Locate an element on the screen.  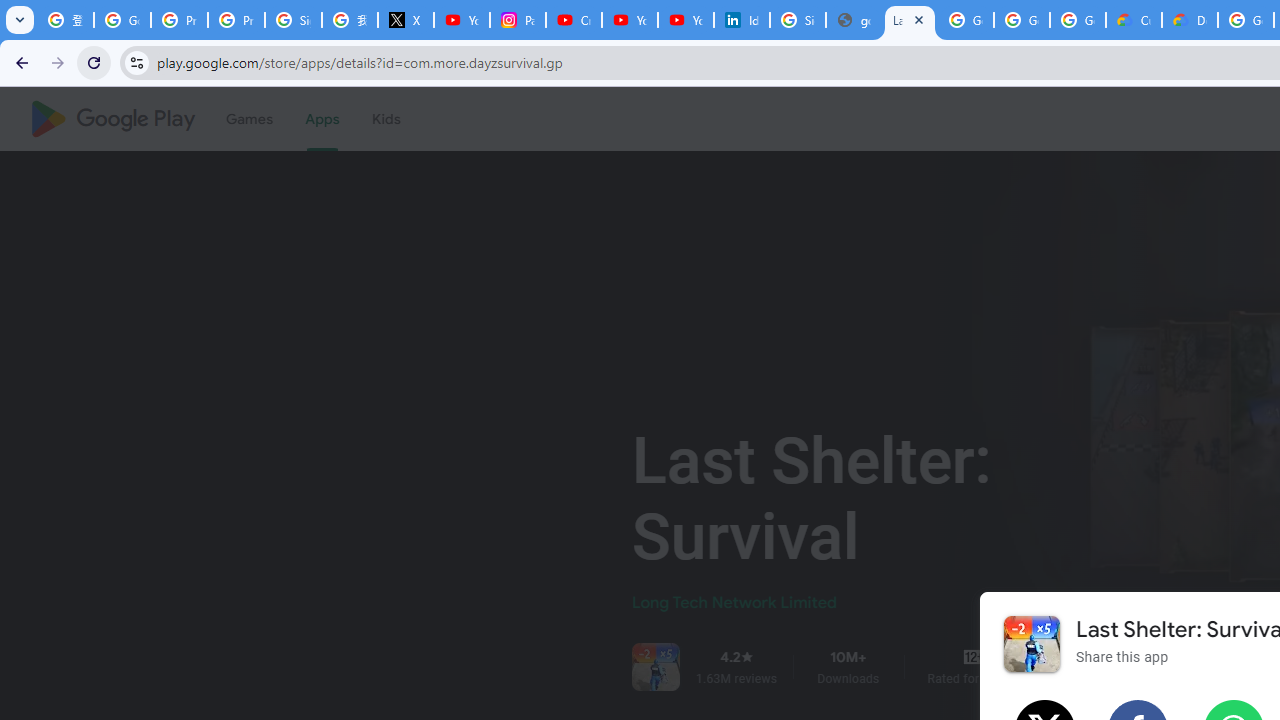
Sign in - Google Accounts is located at coordinates (294, 20).